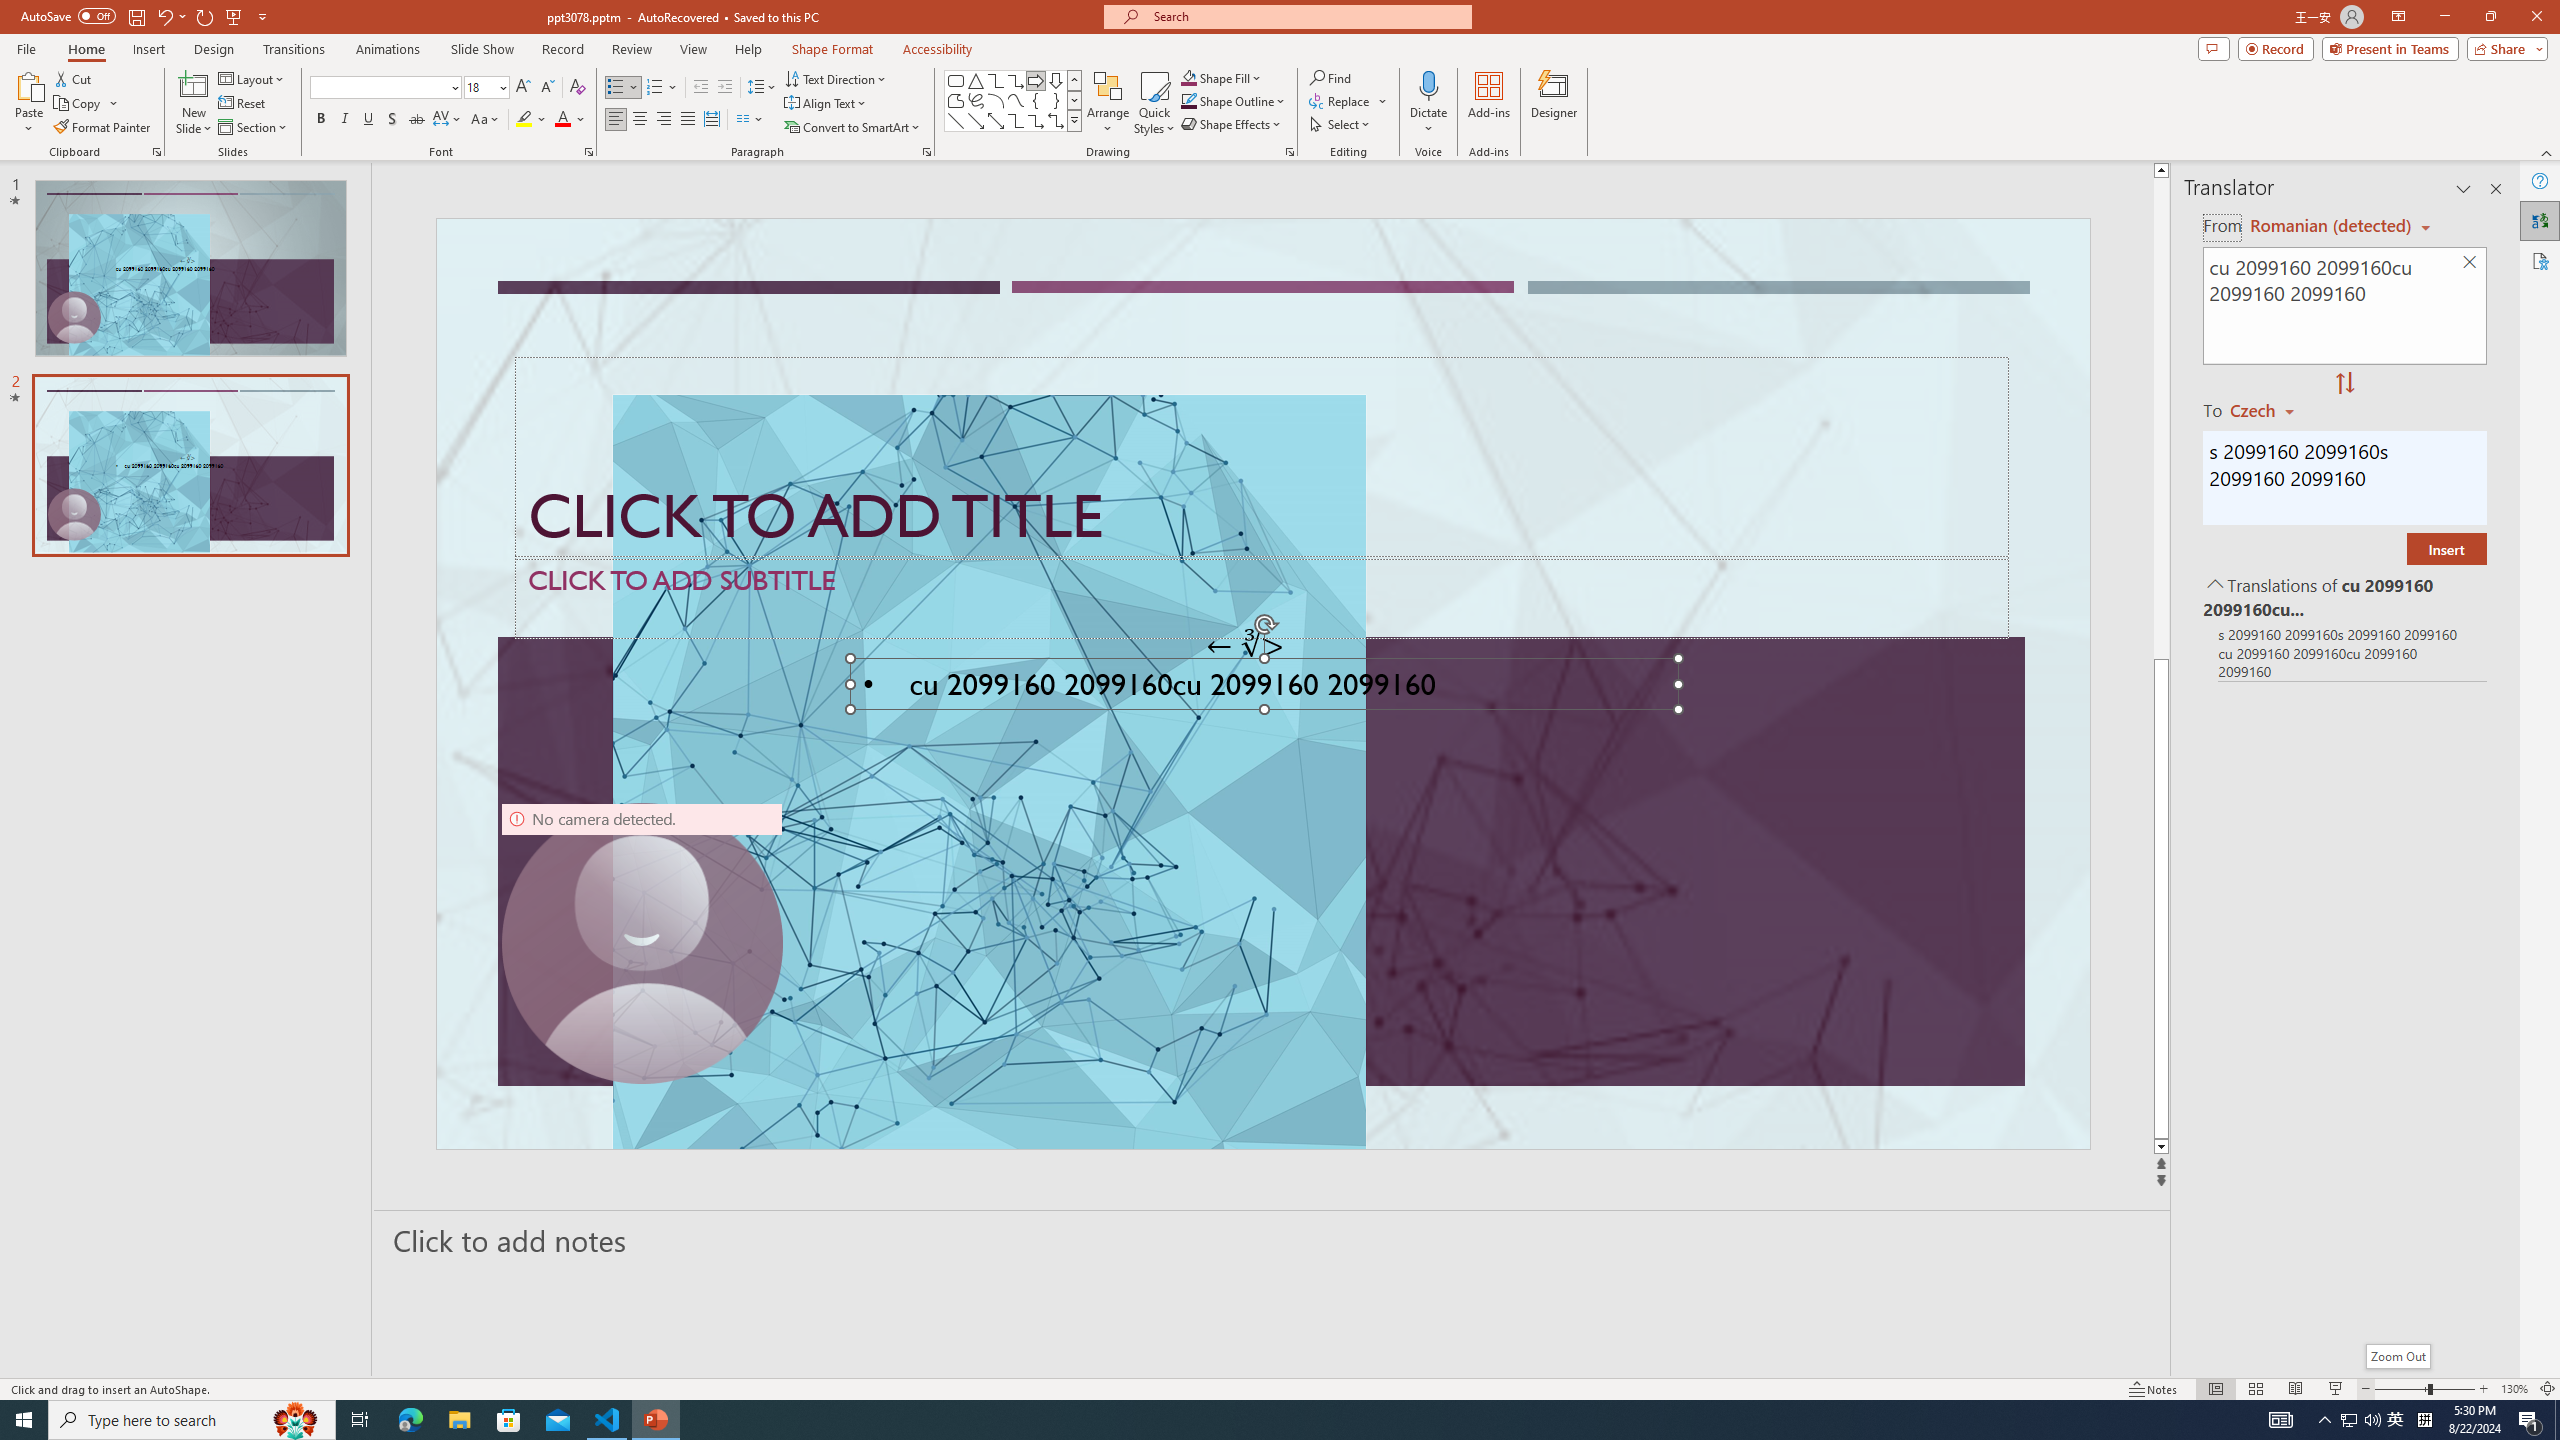  I want to click on TextBox 7, so click(1245, 646).